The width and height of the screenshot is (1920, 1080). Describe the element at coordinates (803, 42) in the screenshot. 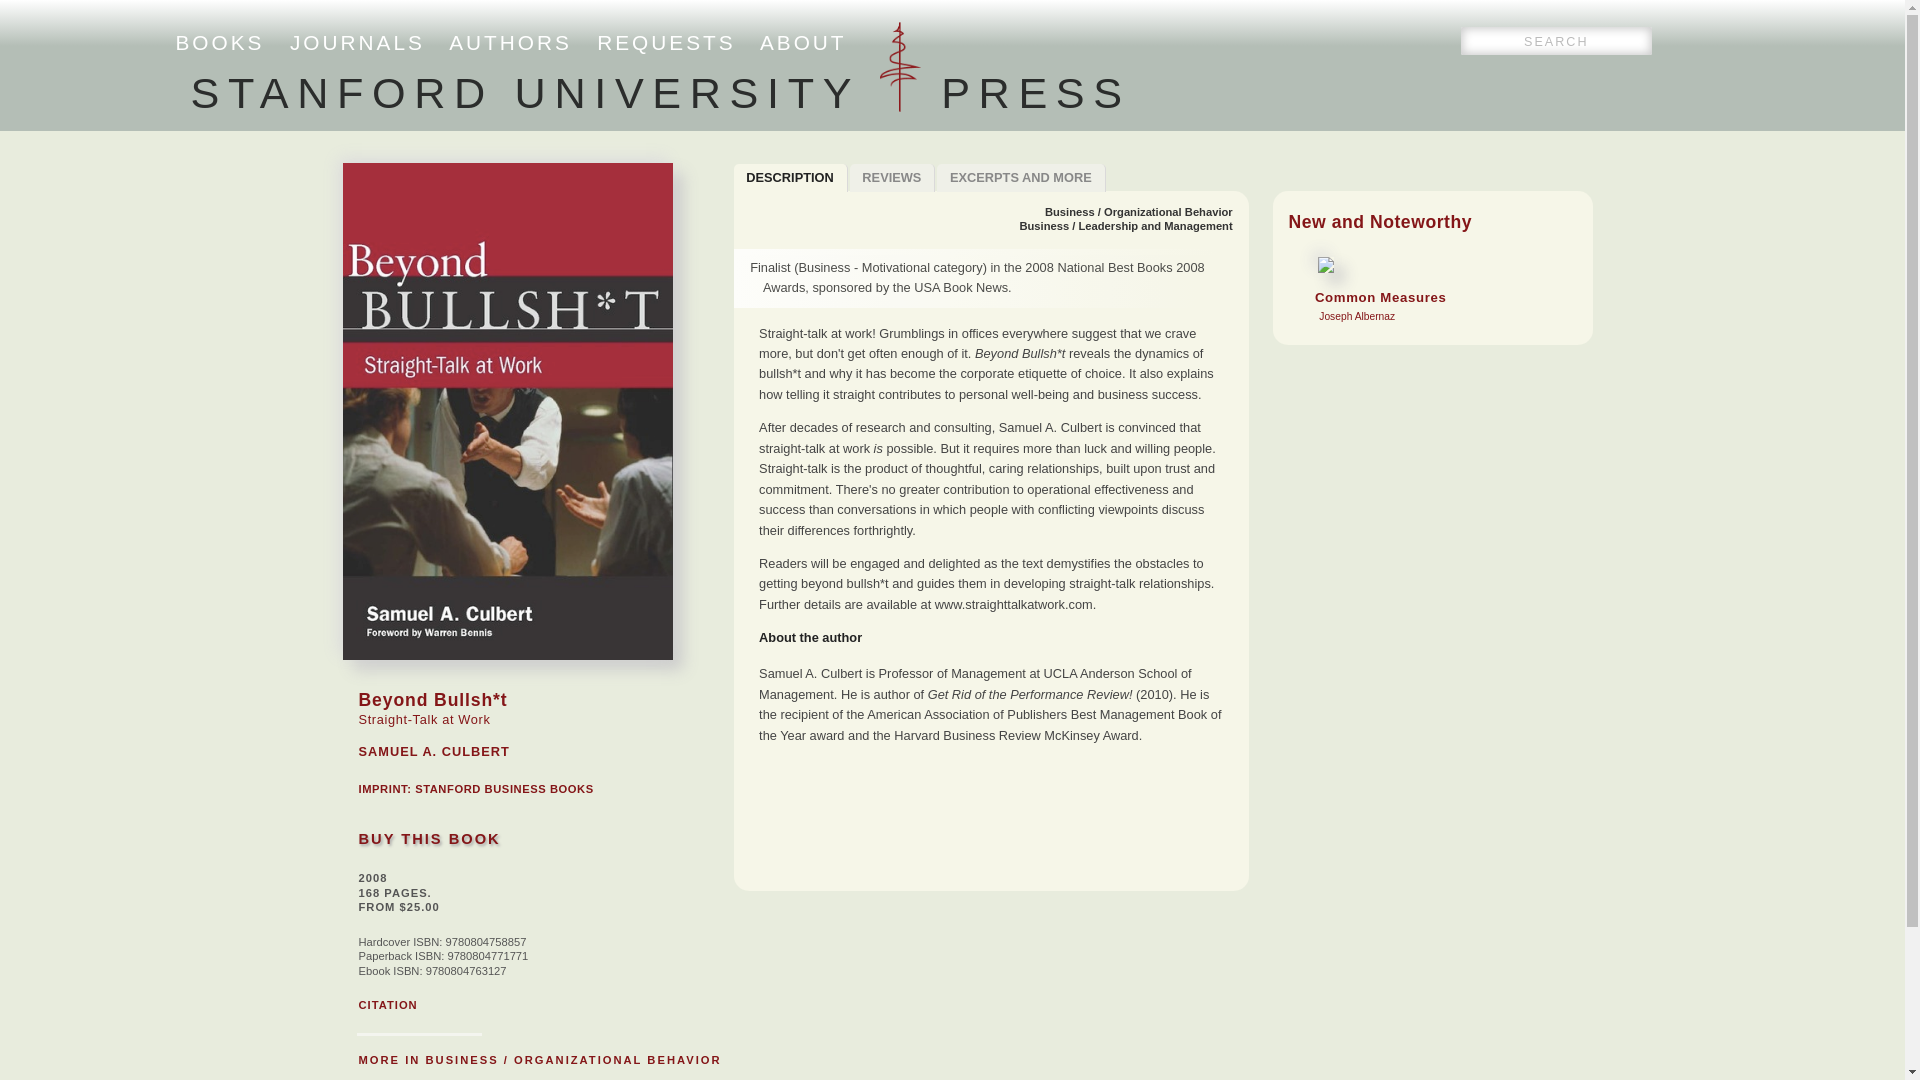

I see `ABOUT` at that location.